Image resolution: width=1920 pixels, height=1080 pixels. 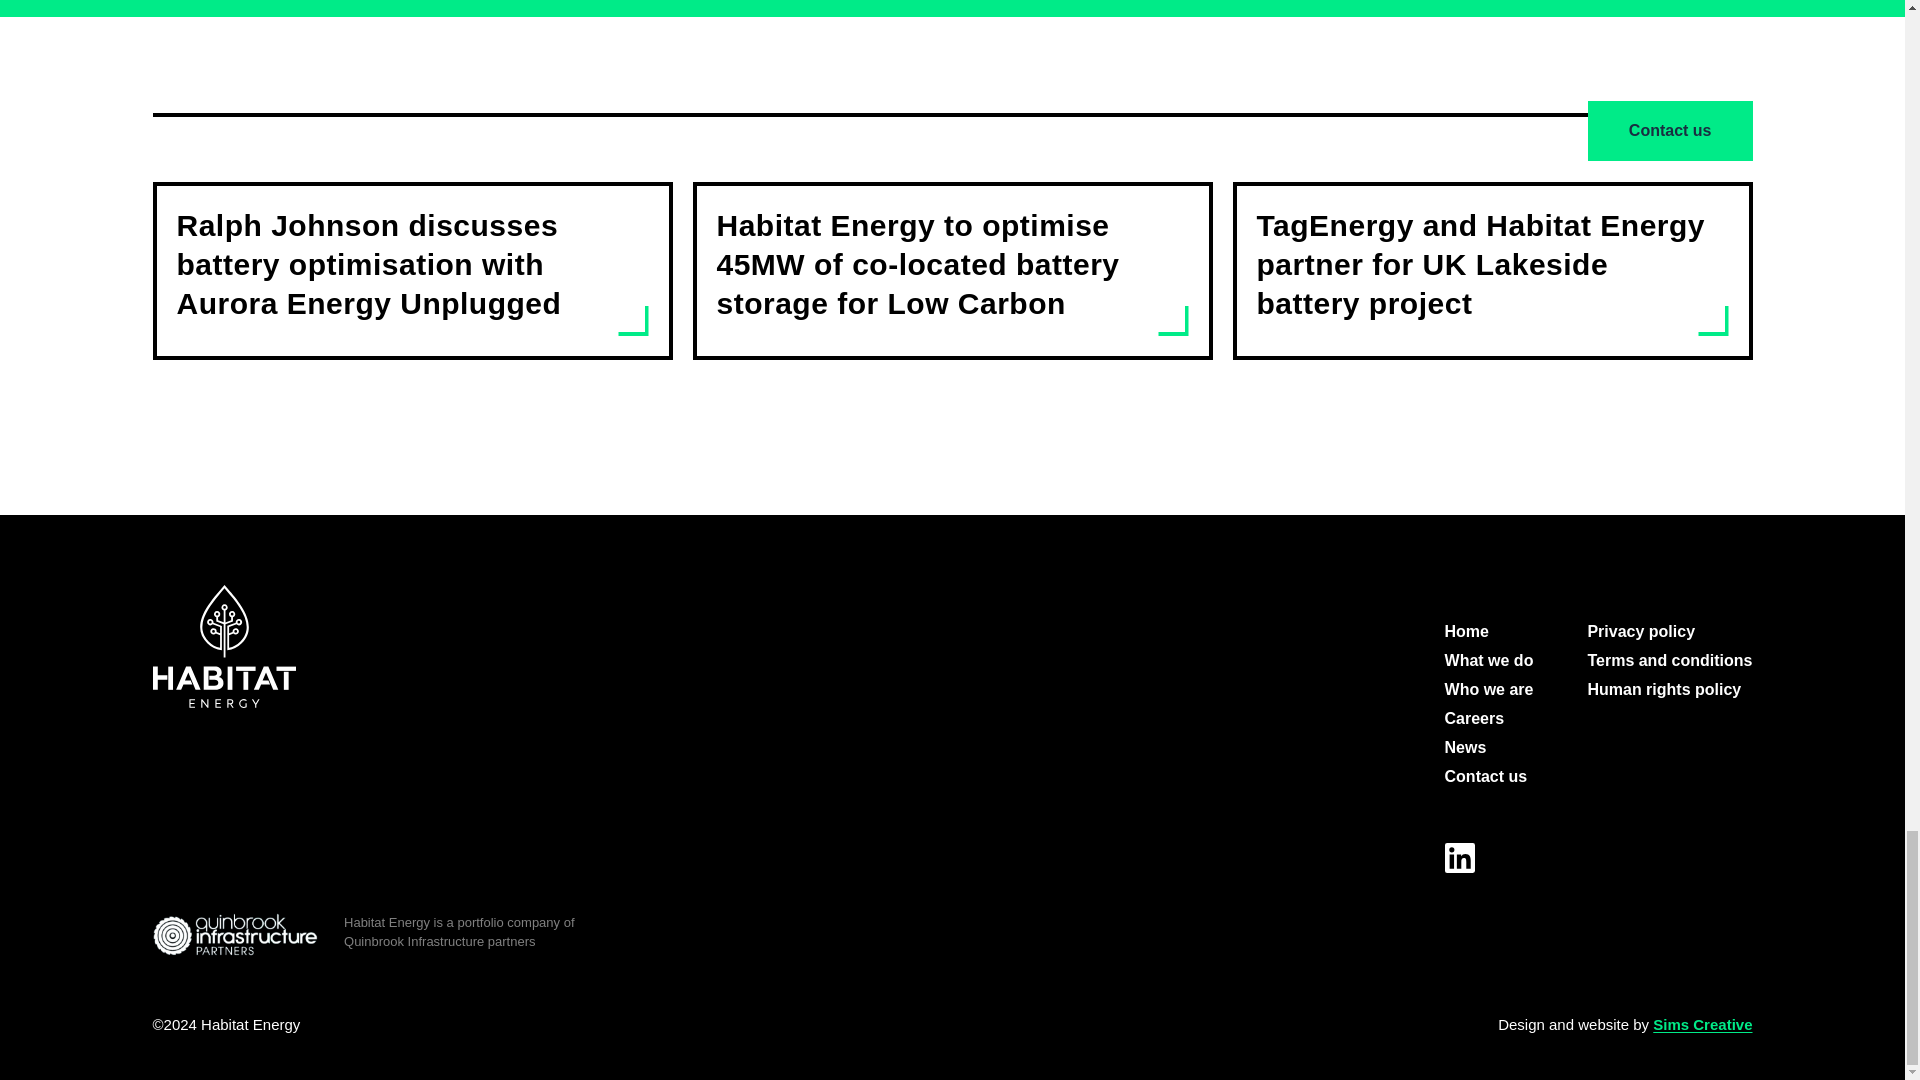 I want to click on Terms and conditions, so click(x=1669, y=660).